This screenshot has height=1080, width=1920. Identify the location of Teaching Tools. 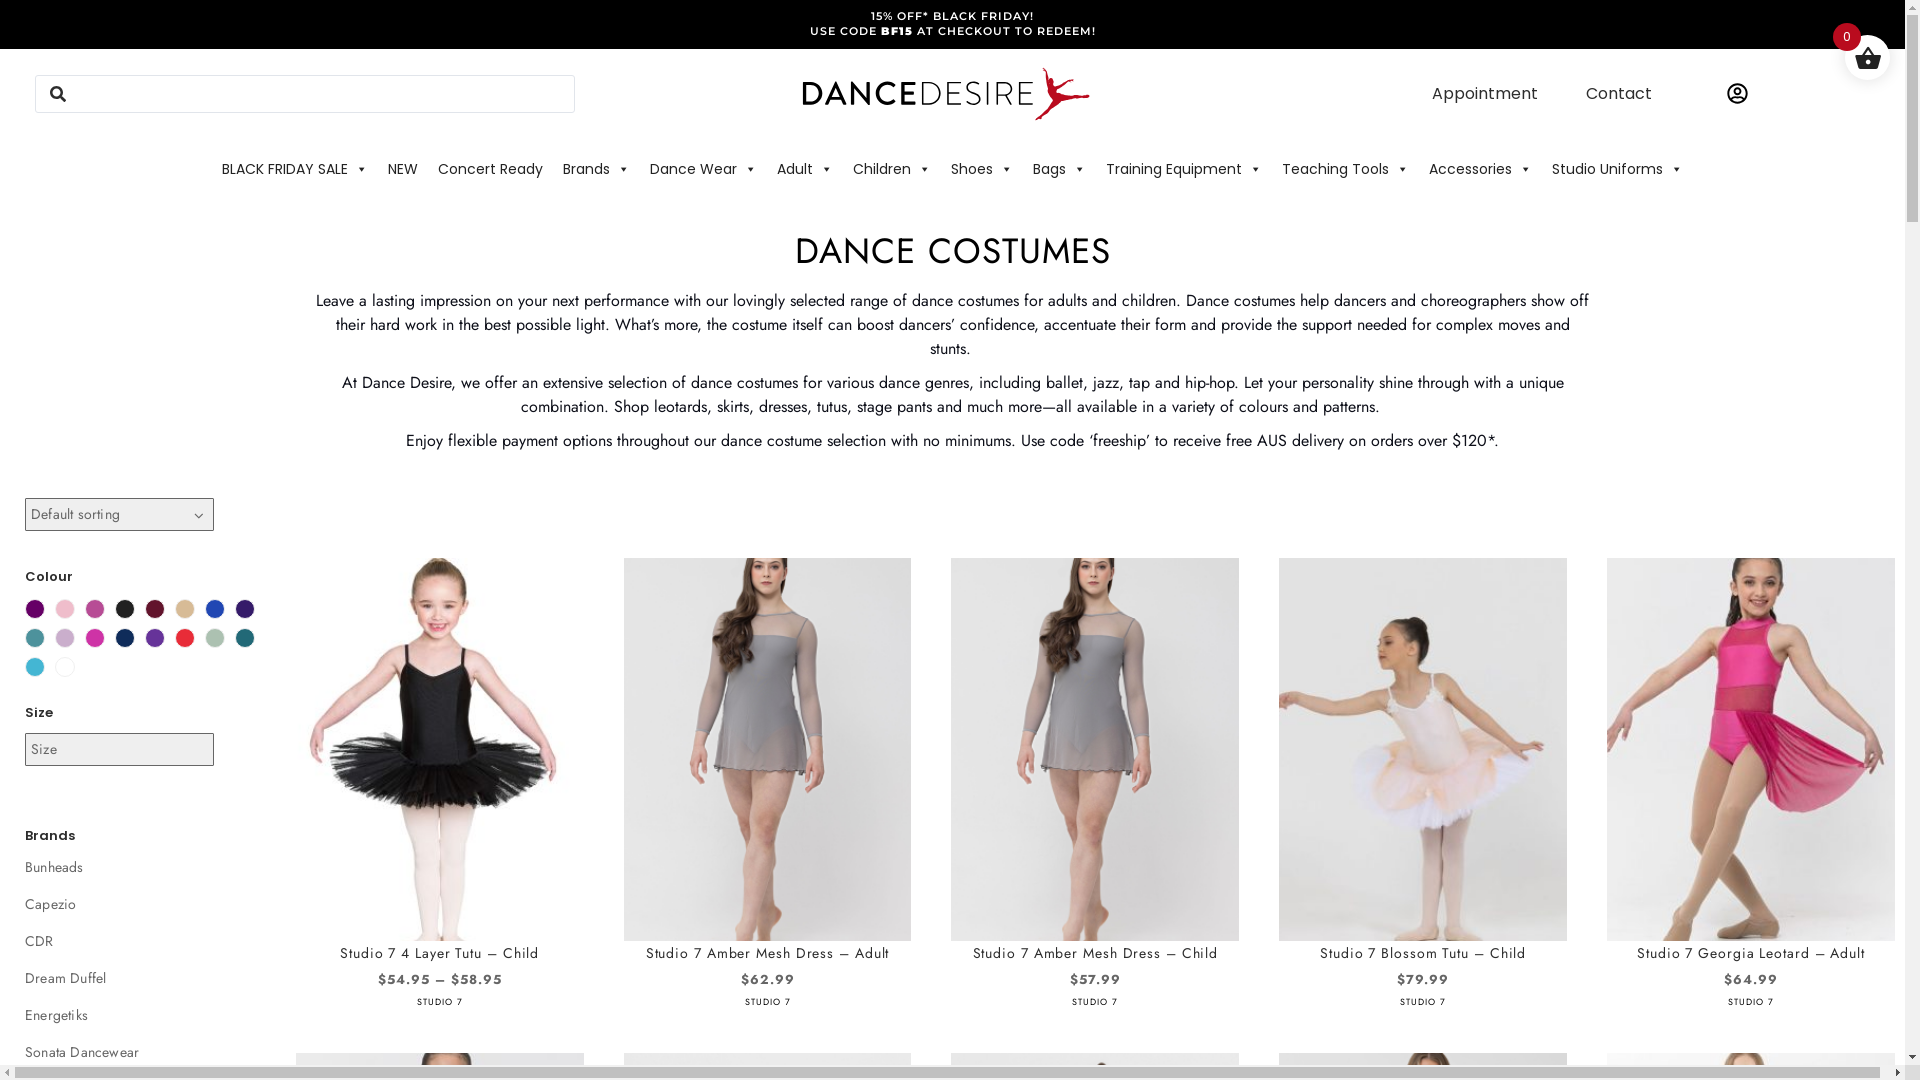
(1346, 169).